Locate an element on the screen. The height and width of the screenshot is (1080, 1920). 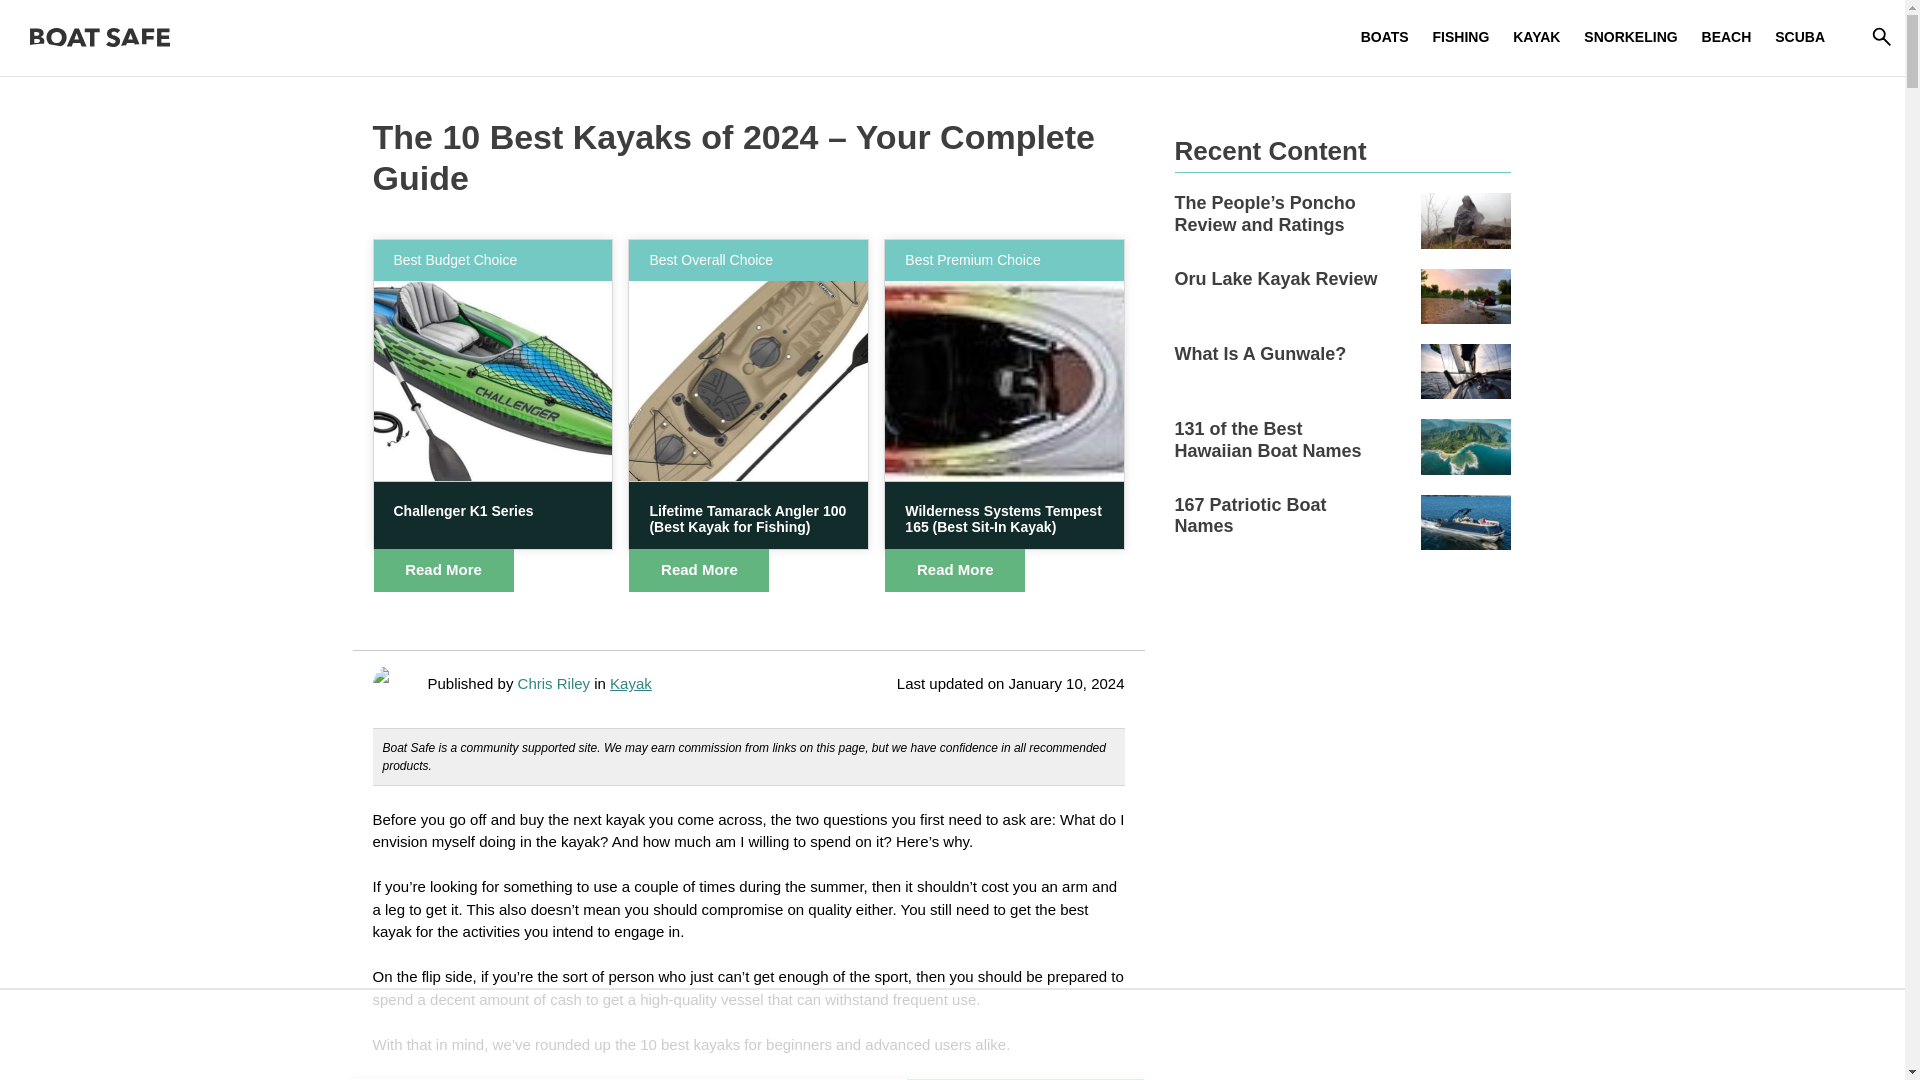
Read More is located at coordinates (699, 570).